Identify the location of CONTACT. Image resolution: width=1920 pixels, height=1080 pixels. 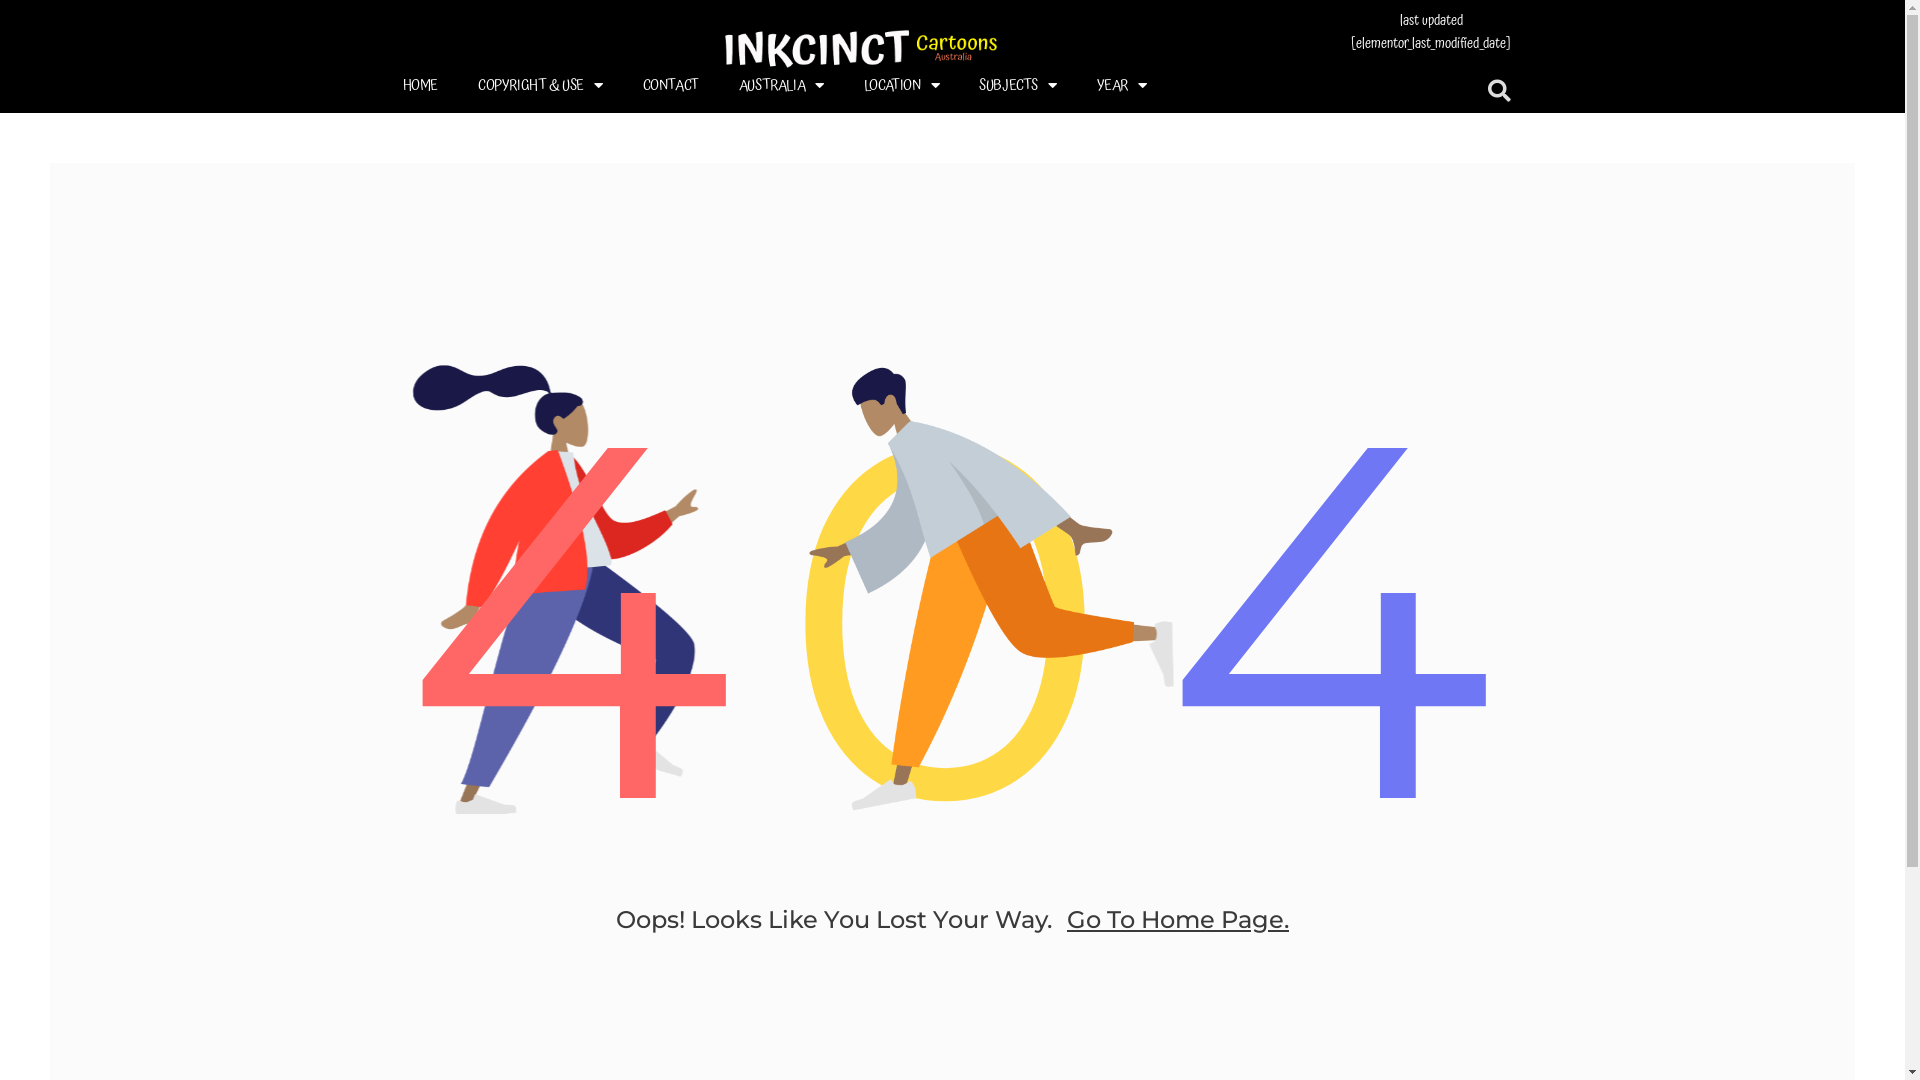
(671, 85).